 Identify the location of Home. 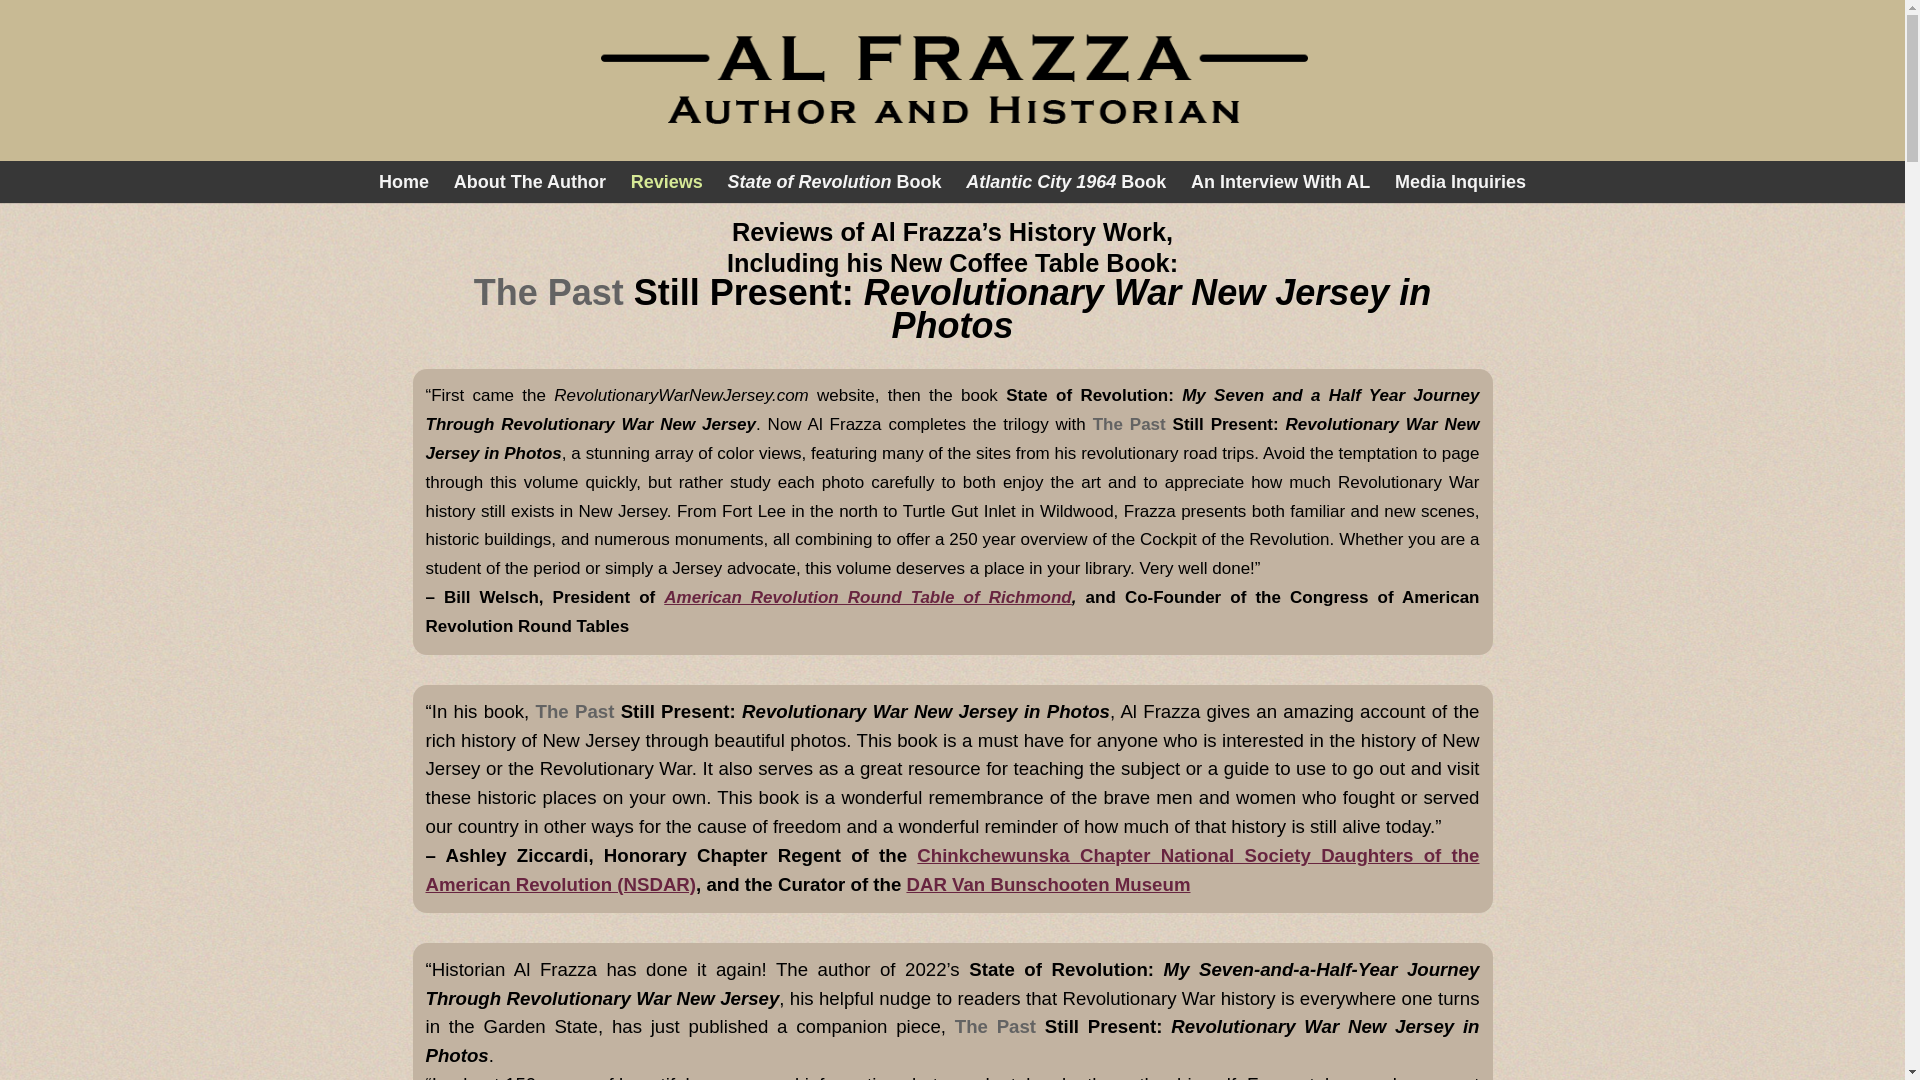
(403, 182).